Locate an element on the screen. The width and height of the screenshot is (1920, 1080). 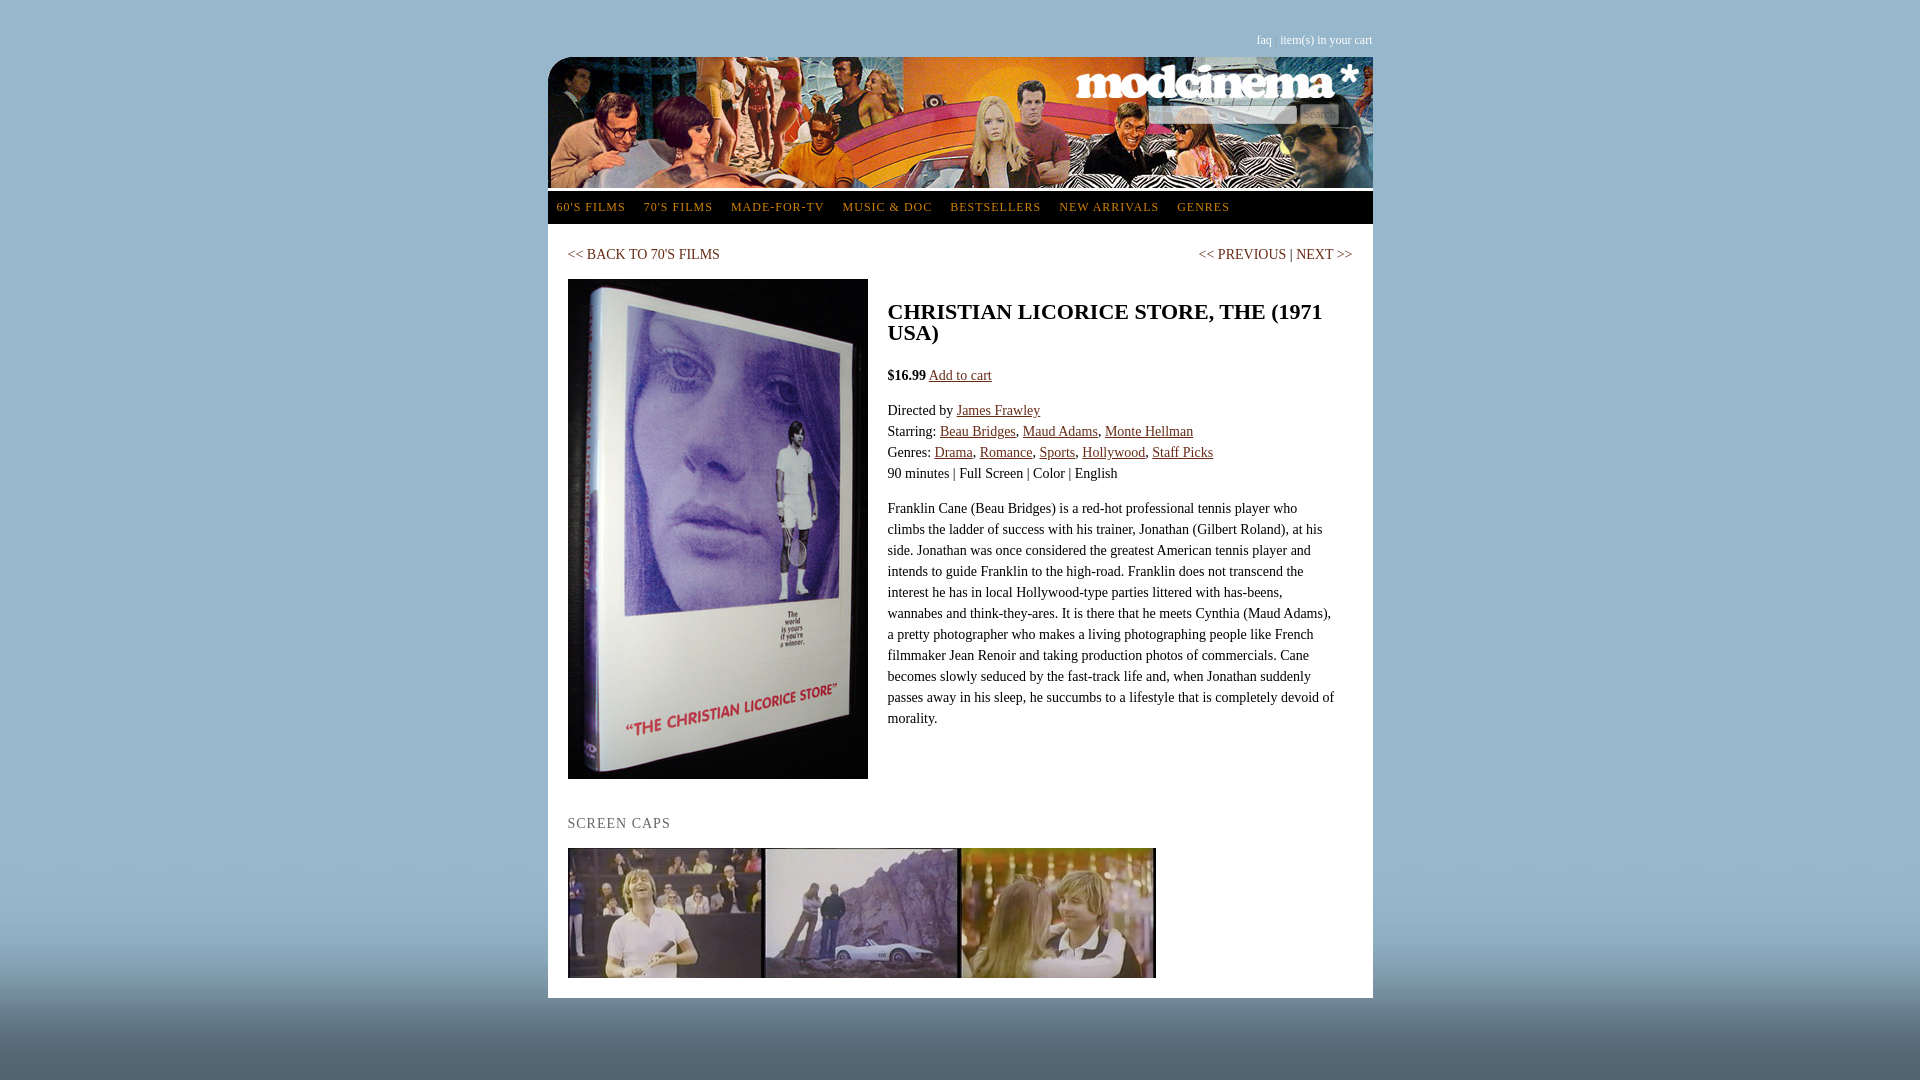
70'S FILMS is located at coordinates (678, 207).